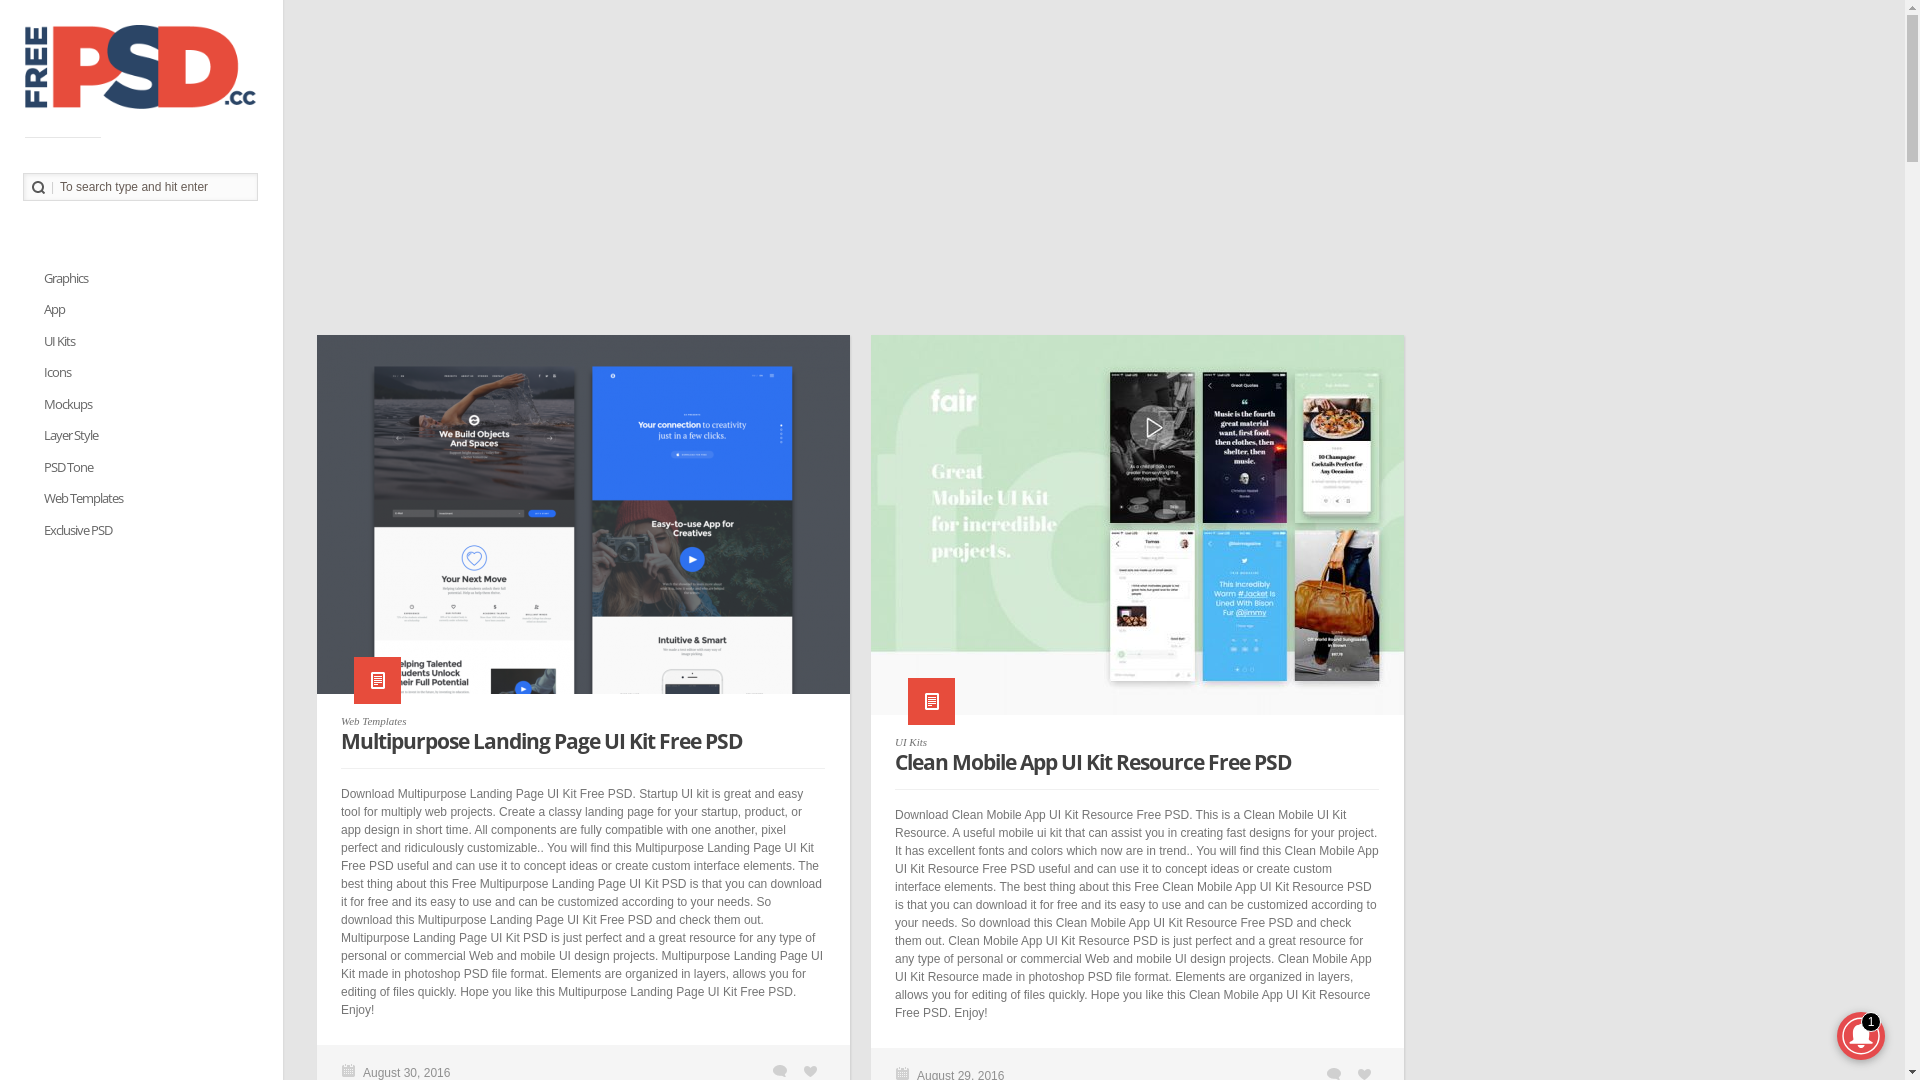  I want to click on Search, so click(38, 188).